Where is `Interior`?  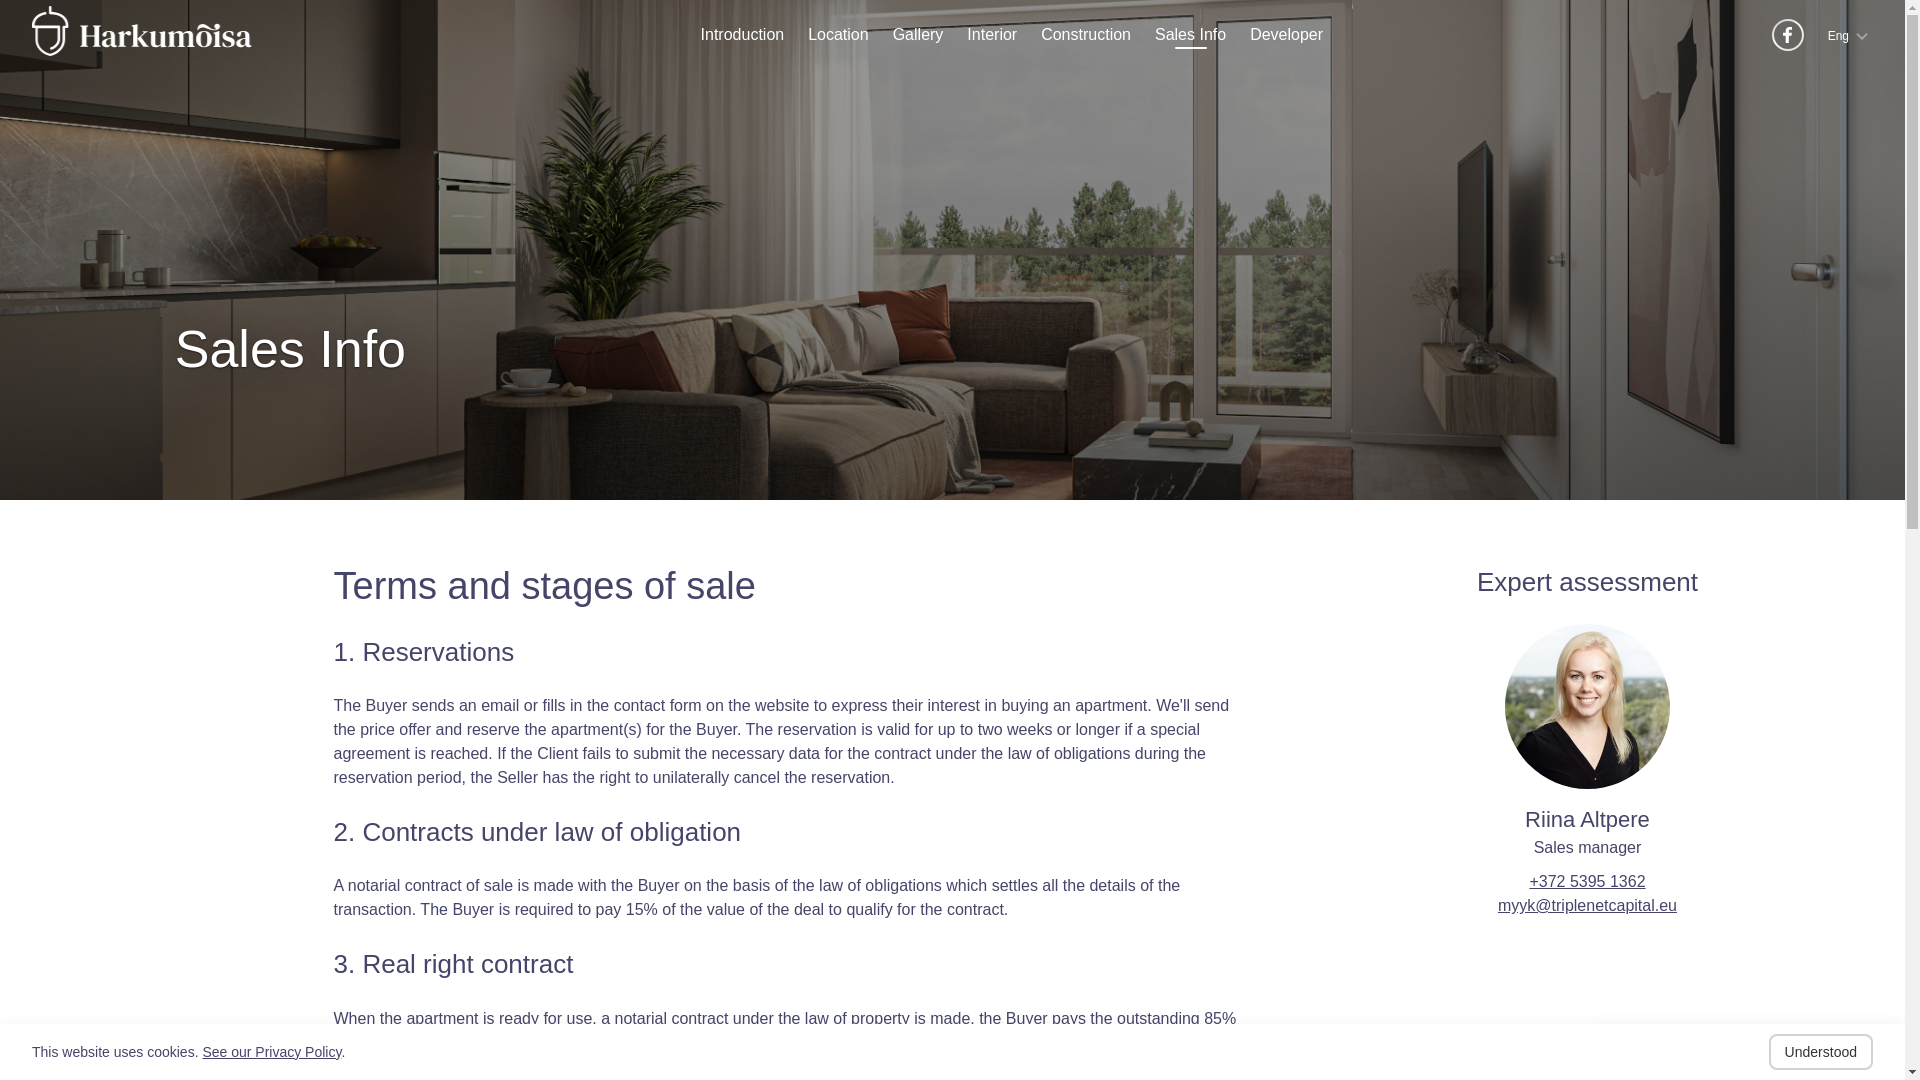
Interior is located at coordinates (992, 34).